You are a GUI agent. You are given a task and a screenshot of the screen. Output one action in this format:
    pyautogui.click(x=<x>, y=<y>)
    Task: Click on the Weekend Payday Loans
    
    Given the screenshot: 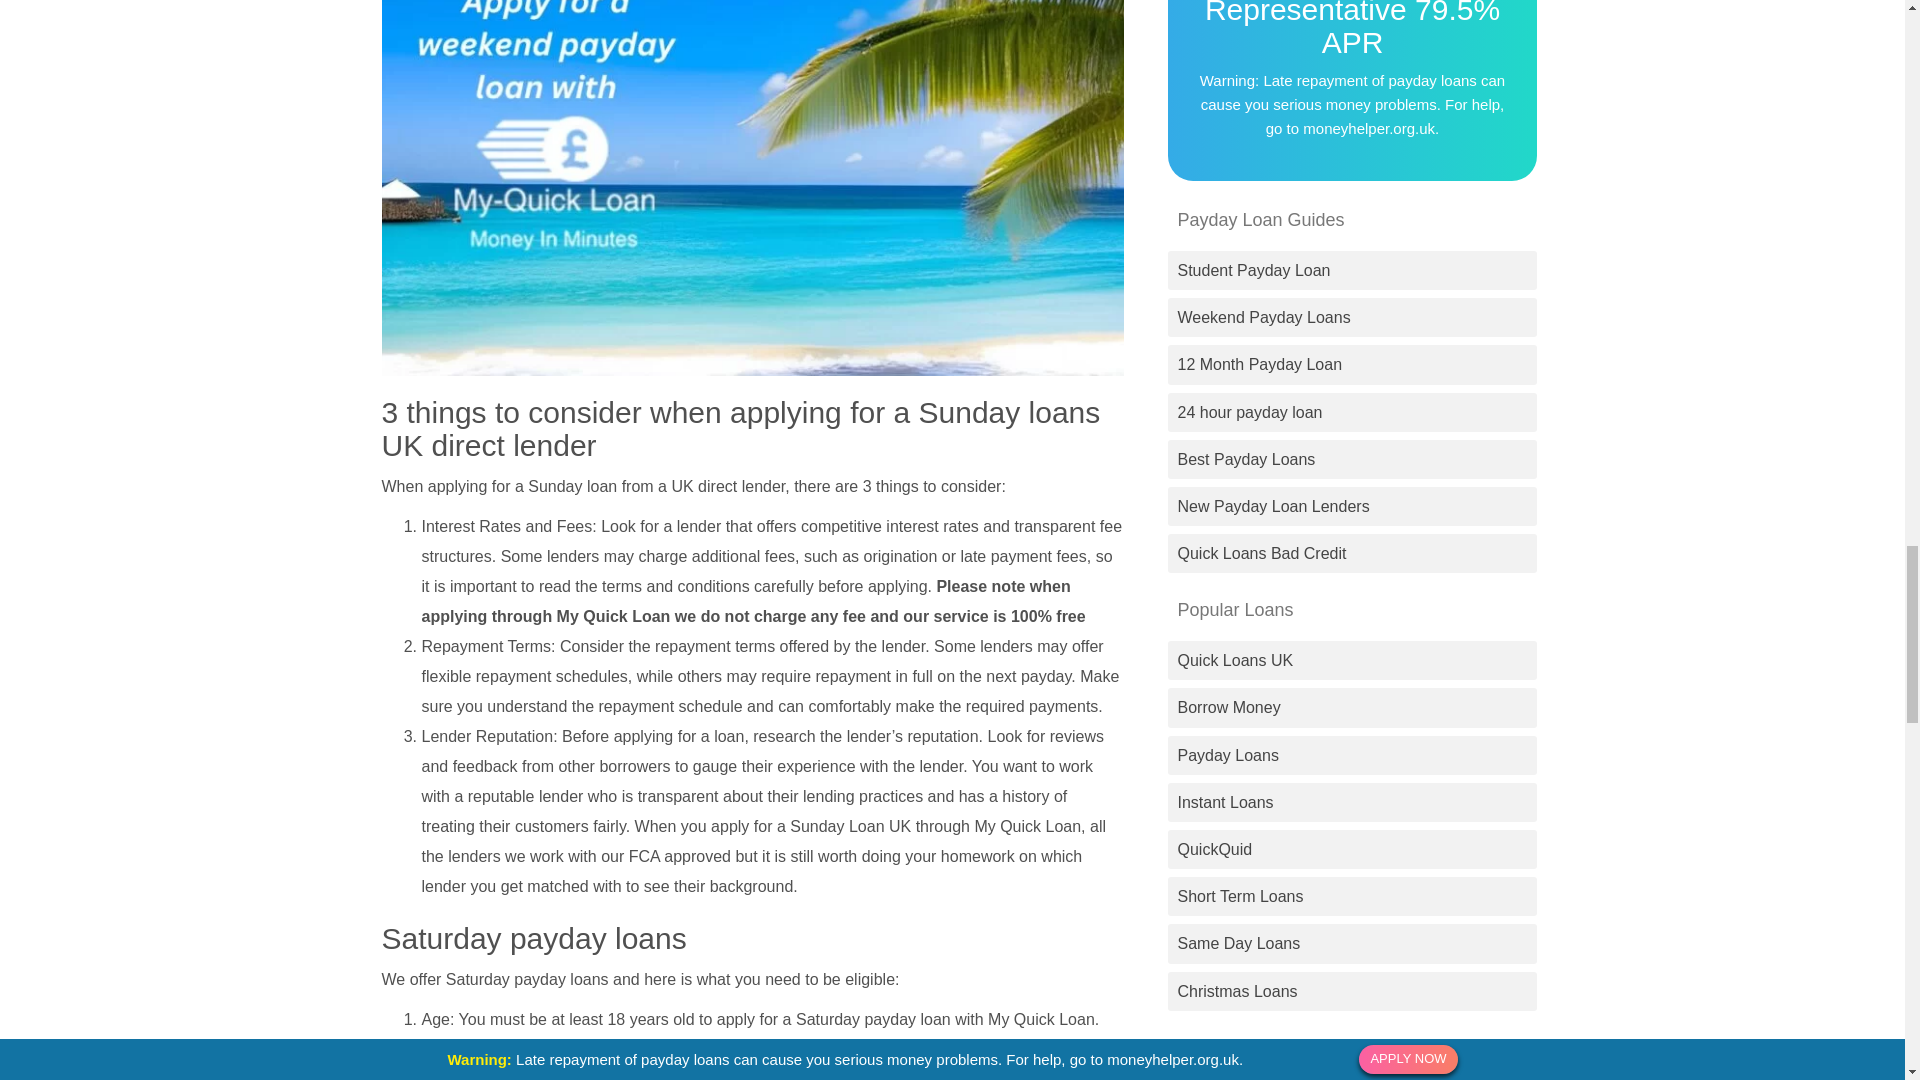 What is the action you would take?
    pyautogui.click(x=1353, y=317)
    